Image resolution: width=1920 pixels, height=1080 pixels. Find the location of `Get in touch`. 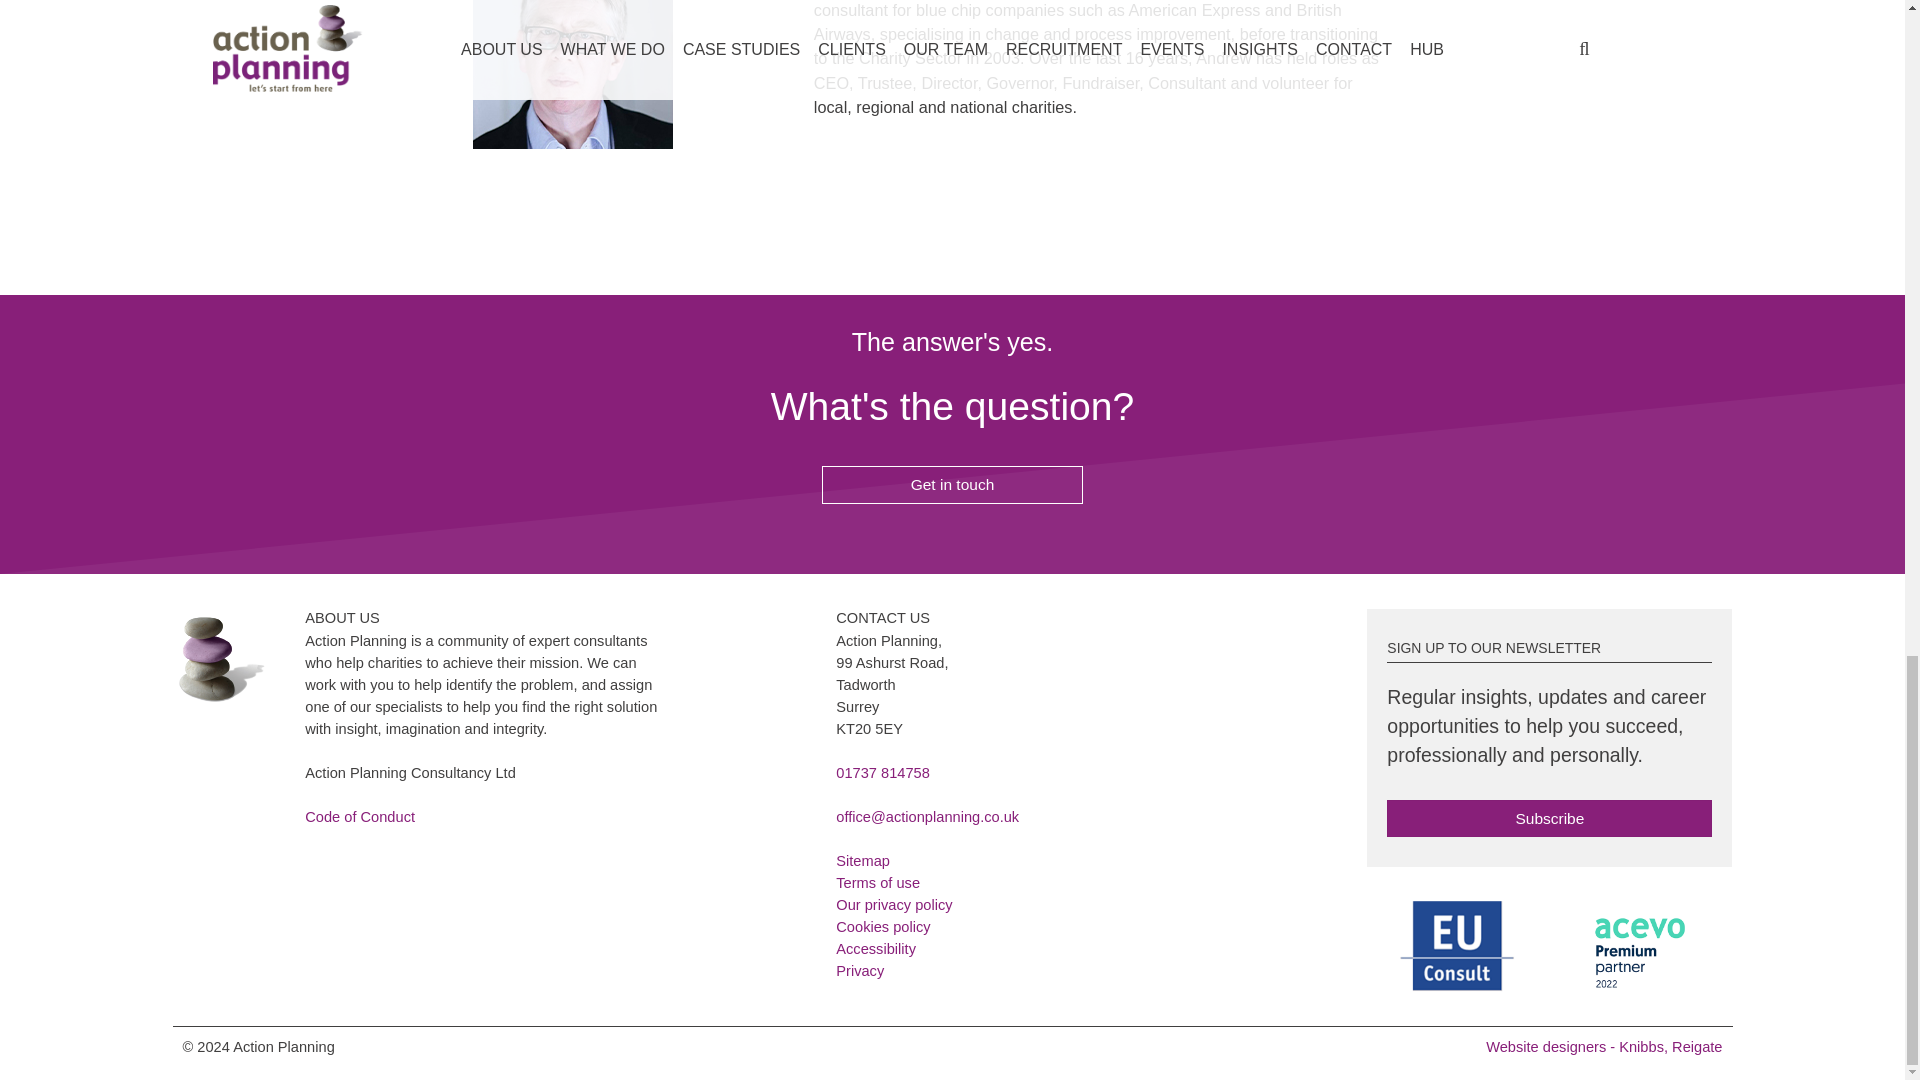

Get in touch is located at coordinates (952, 484).